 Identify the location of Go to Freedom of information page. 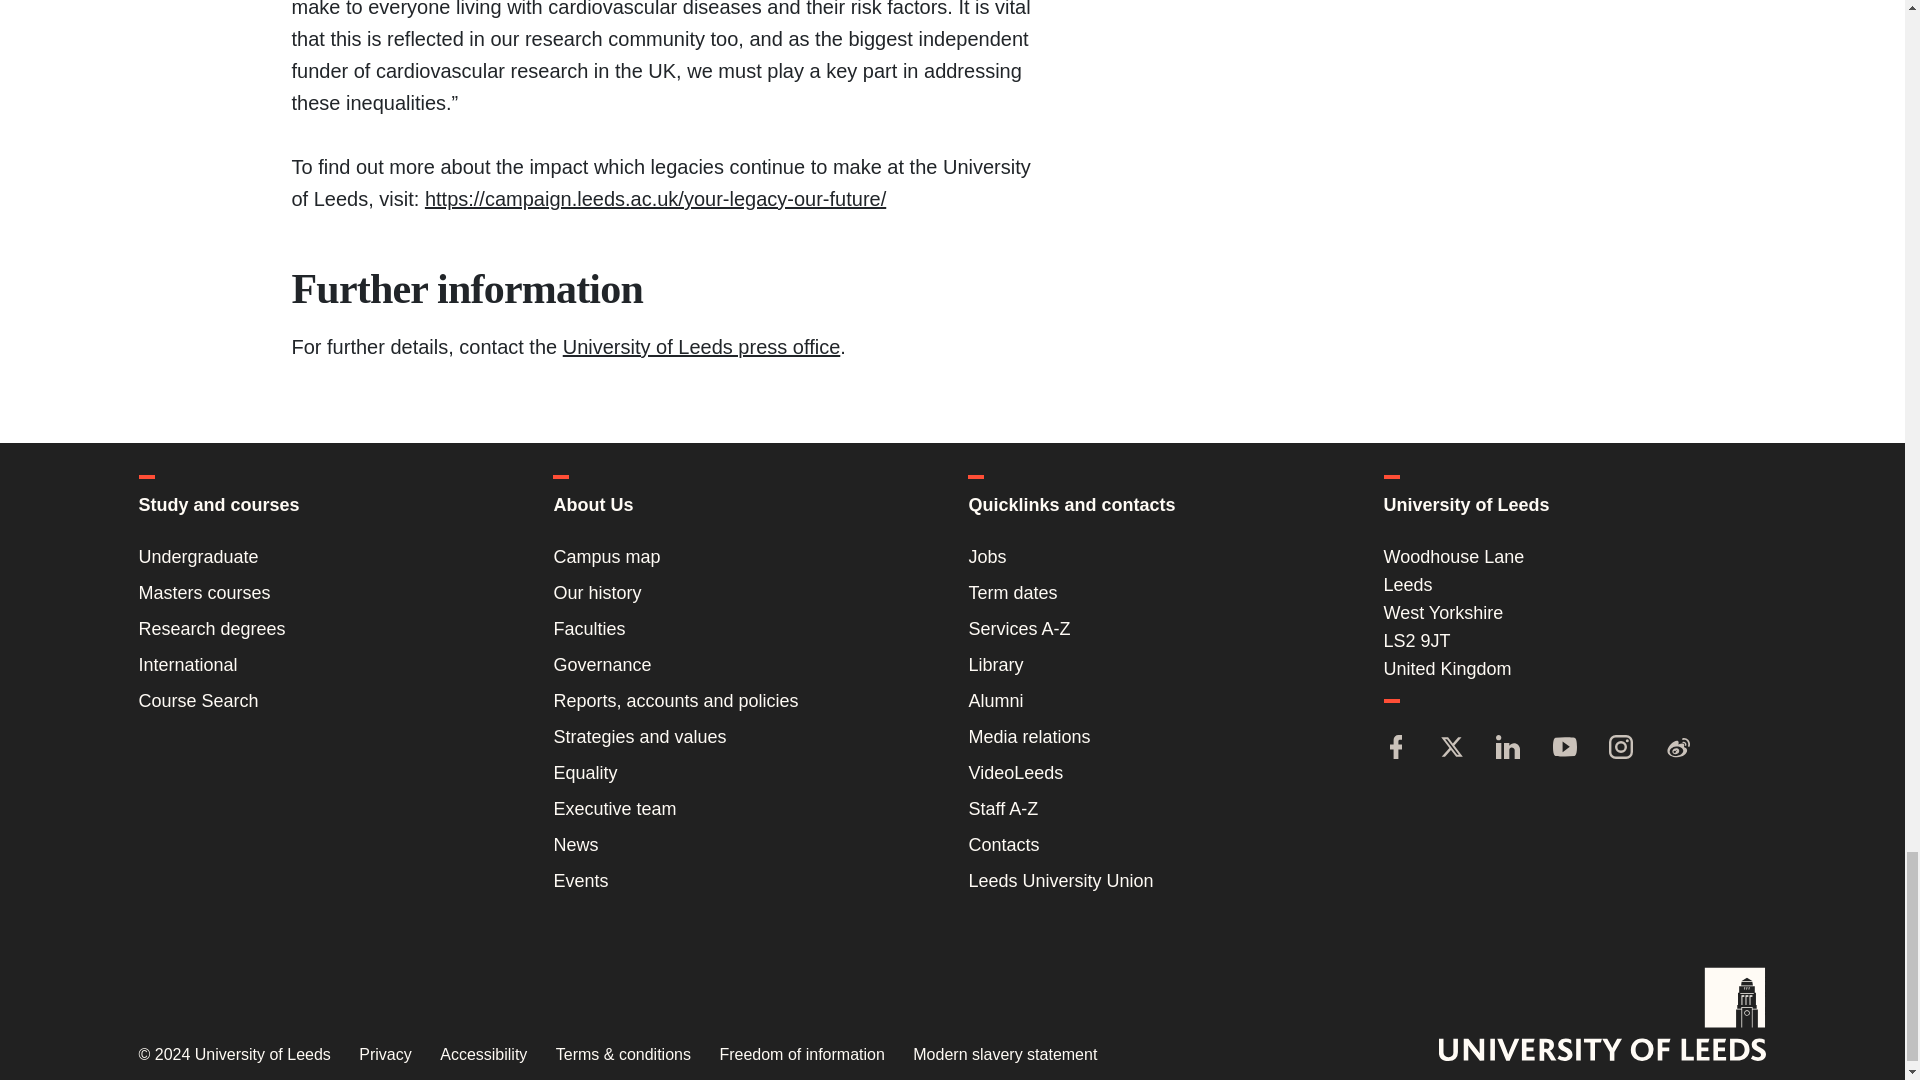
(800, 1054).